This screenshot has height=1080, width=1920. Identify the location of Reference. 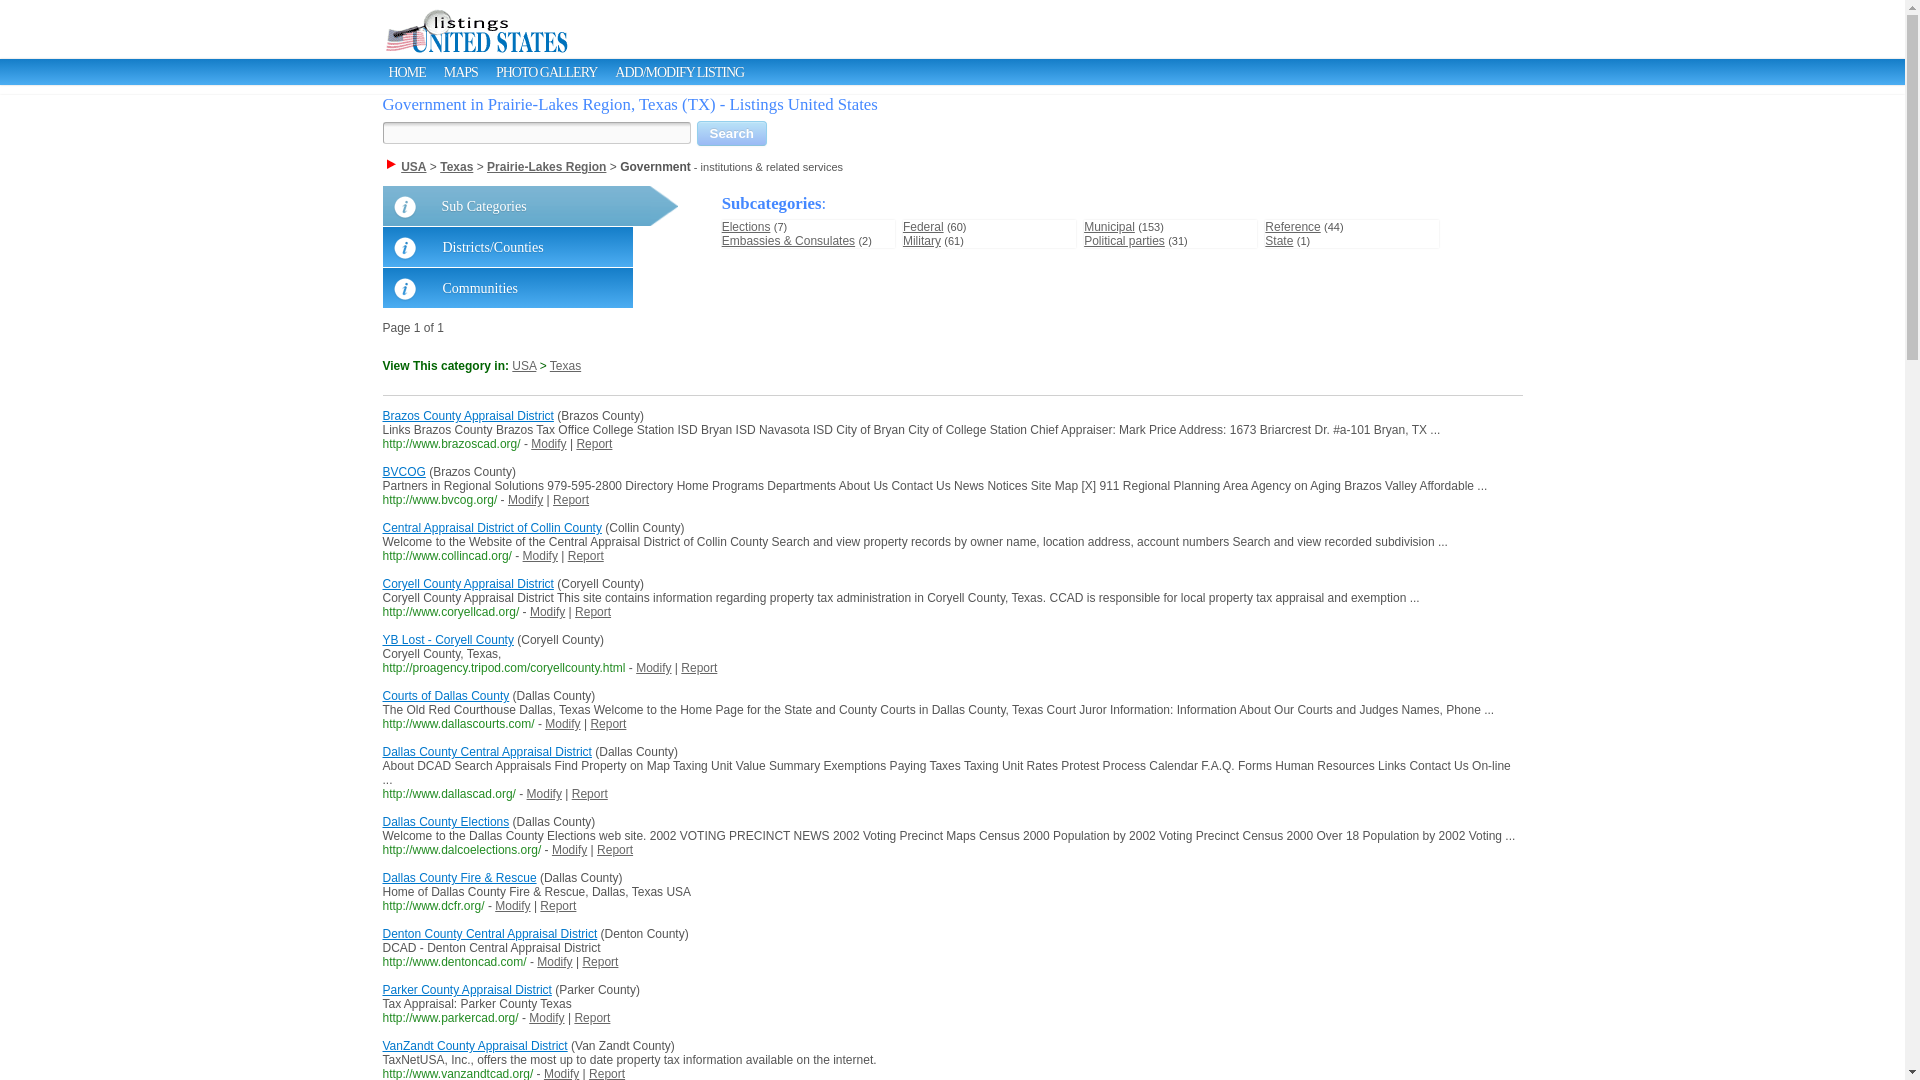
(1292, 227).